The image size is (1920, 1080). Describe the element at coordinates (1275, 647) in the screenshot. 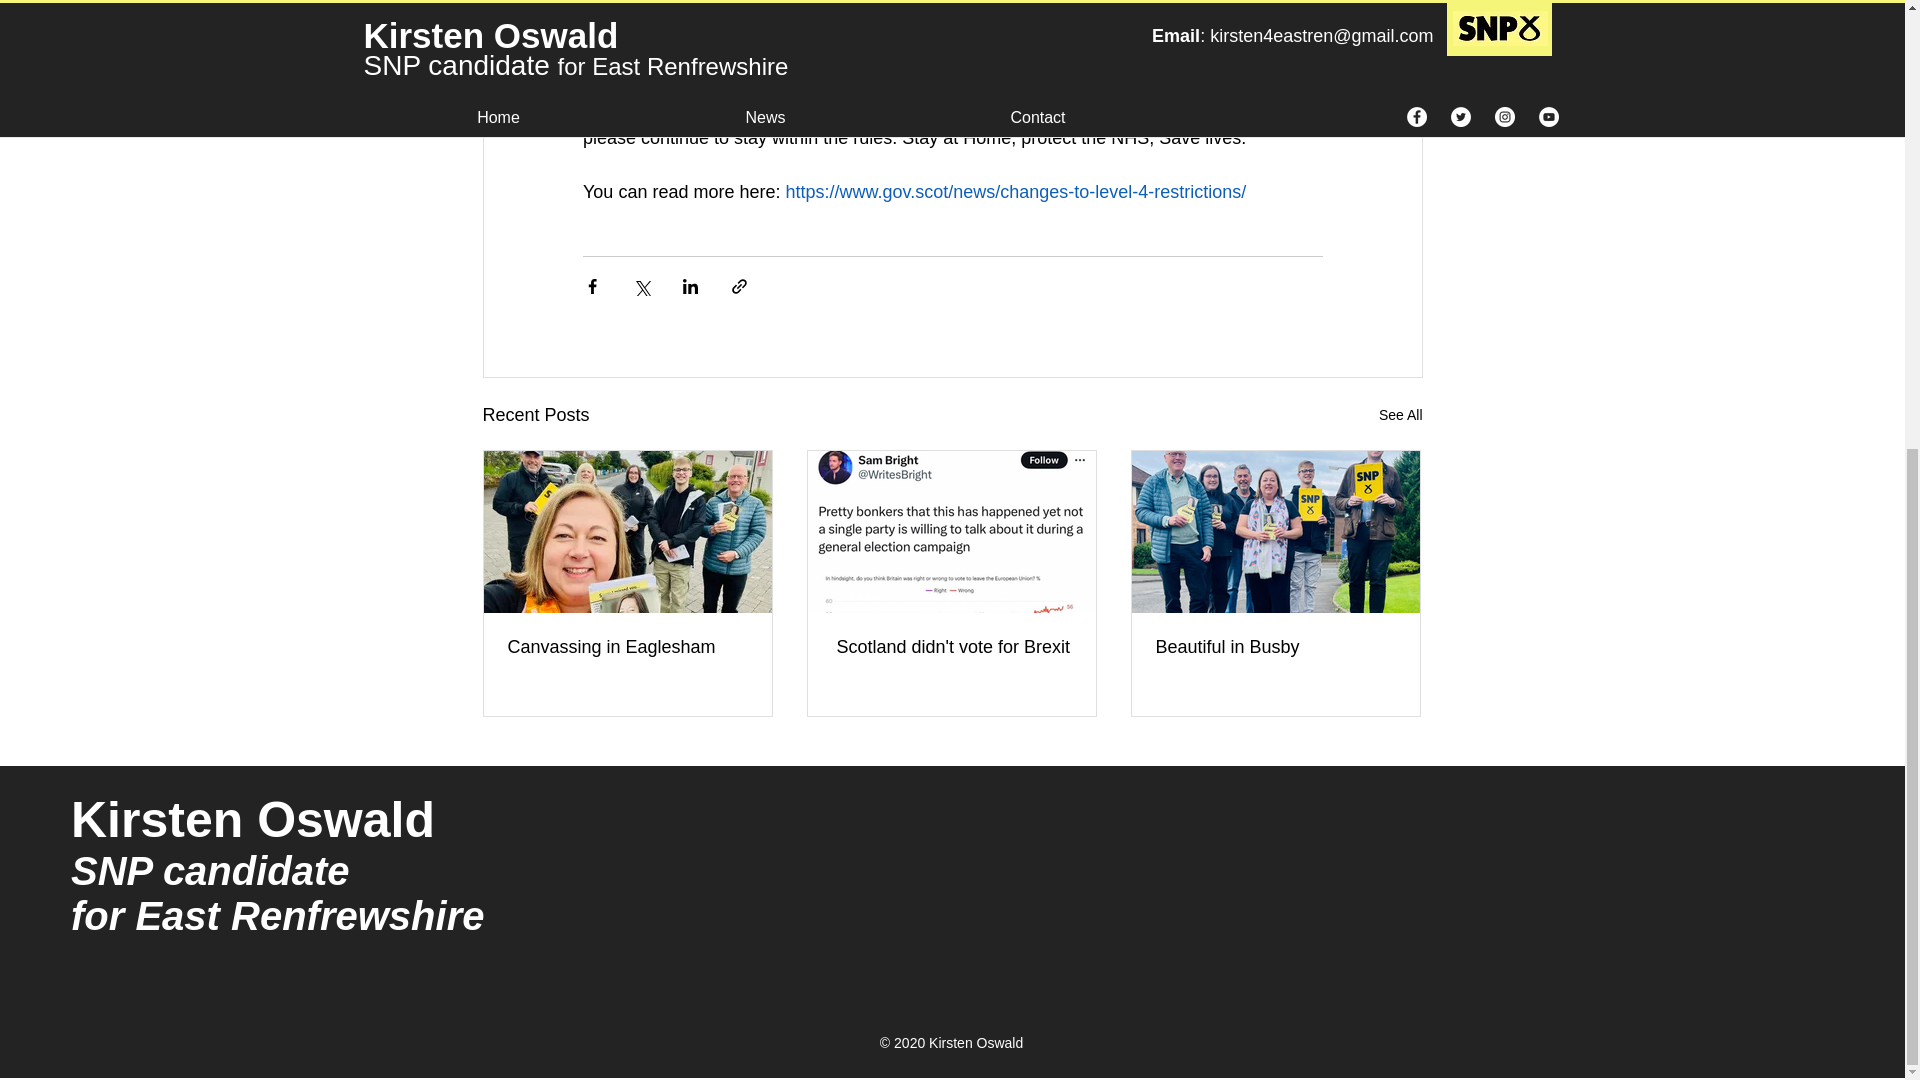

I see `Beautiful in Busby` at that location.